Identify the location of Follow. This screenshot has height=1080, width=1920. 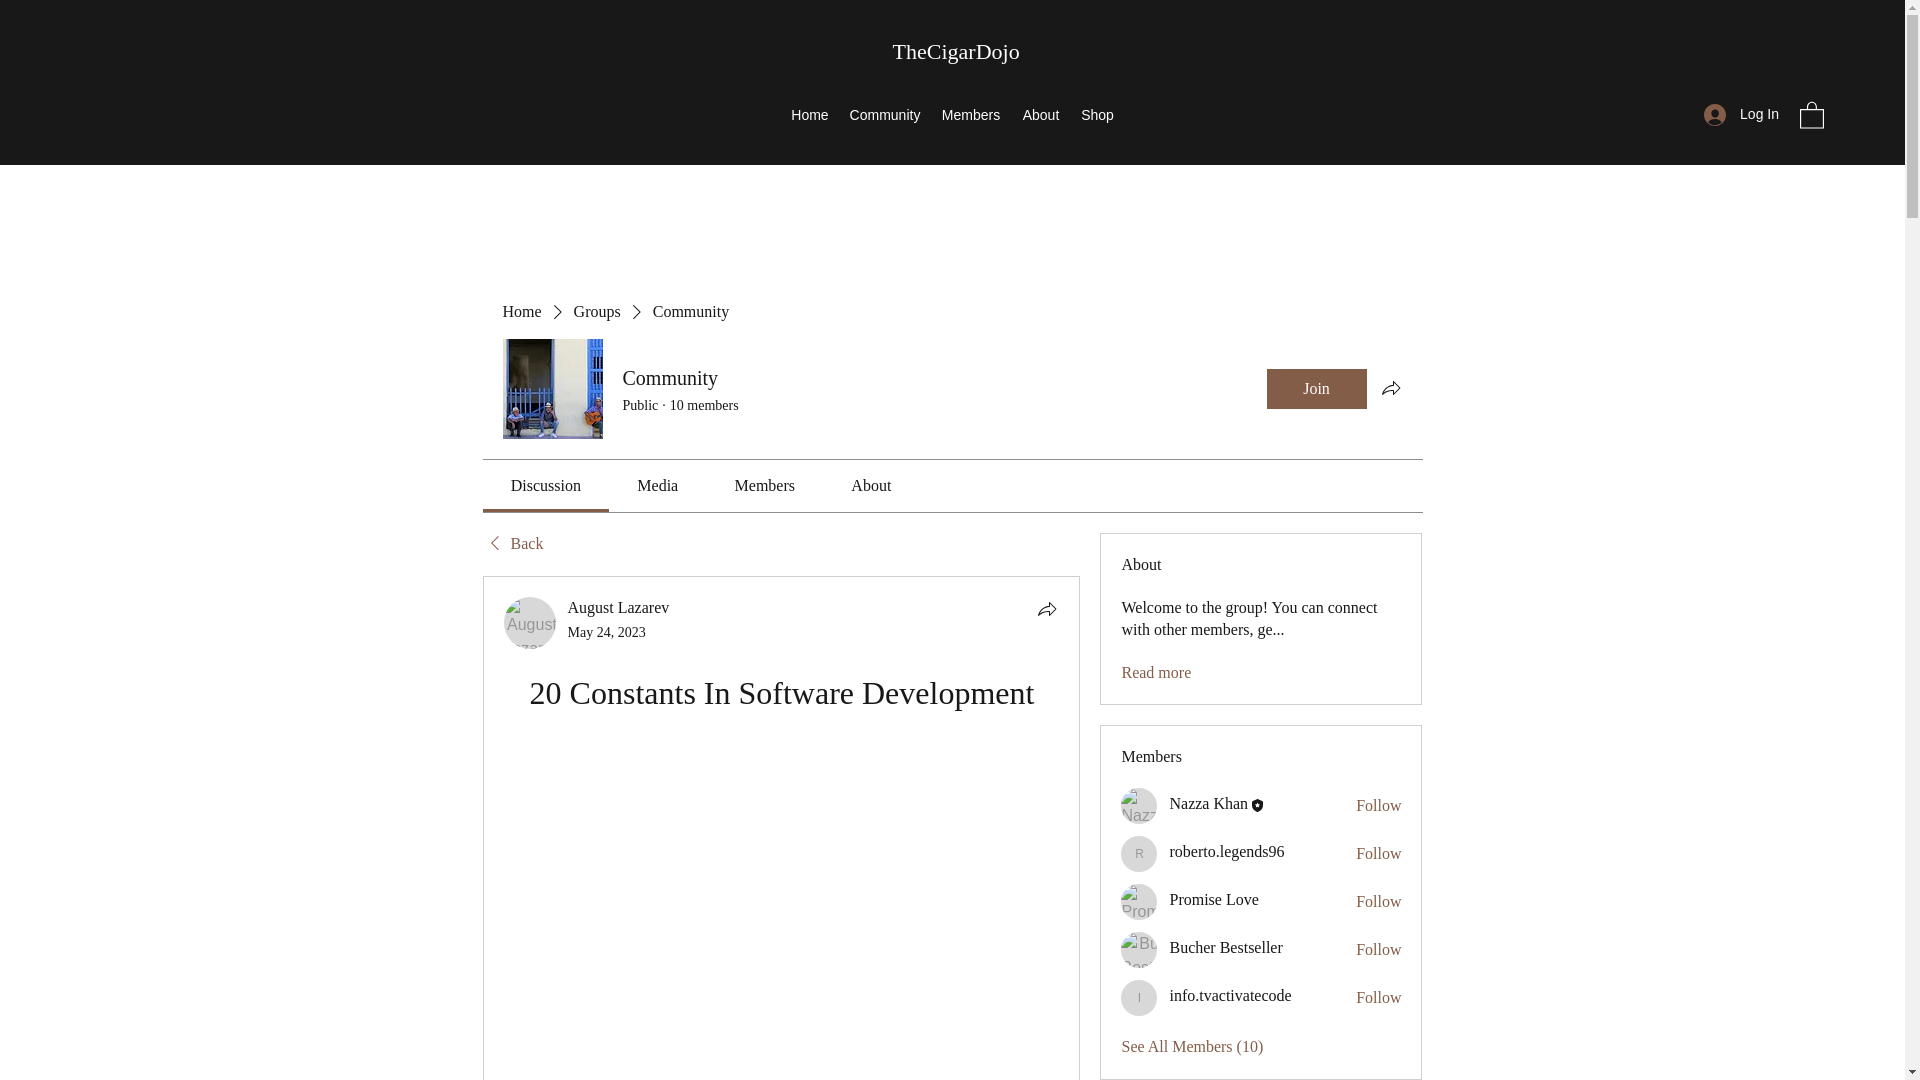
(1378, 805).